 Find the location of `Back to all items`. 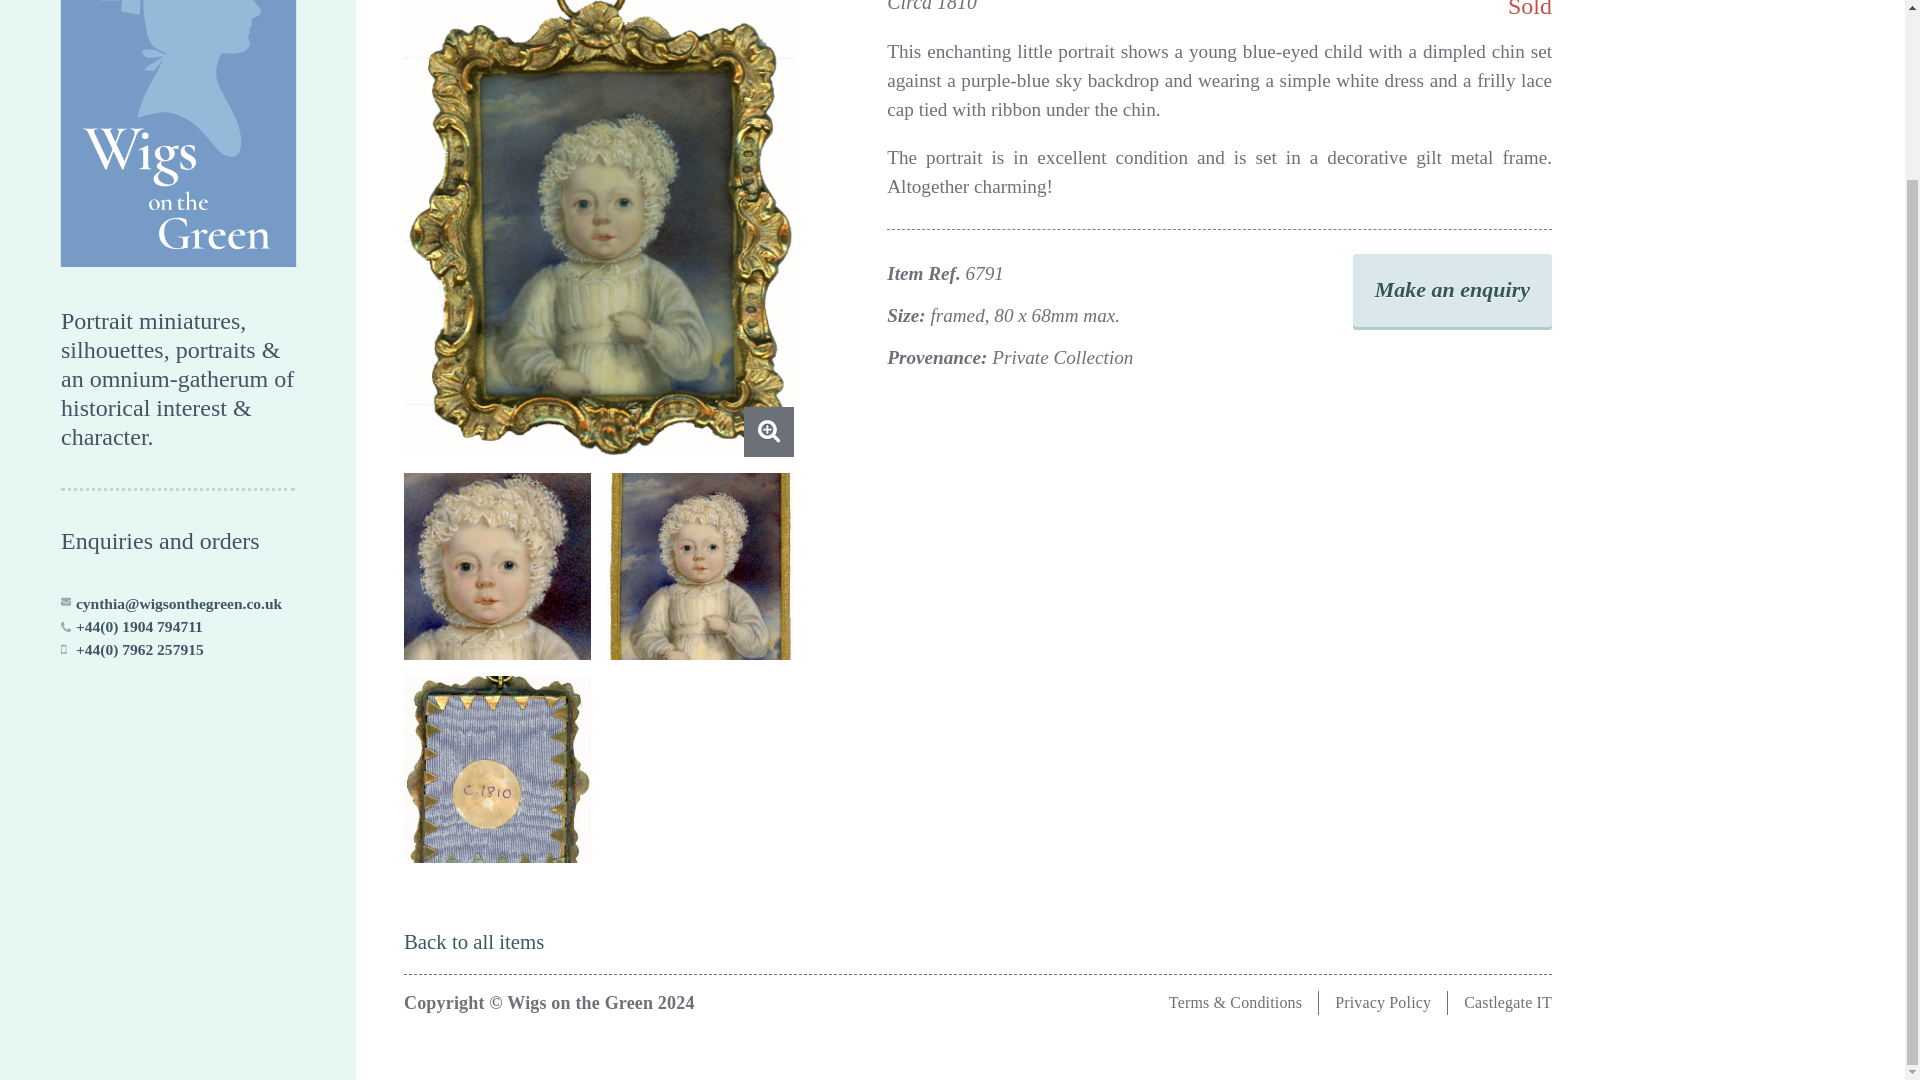

Back to all items is located at coordinates (473, 940).